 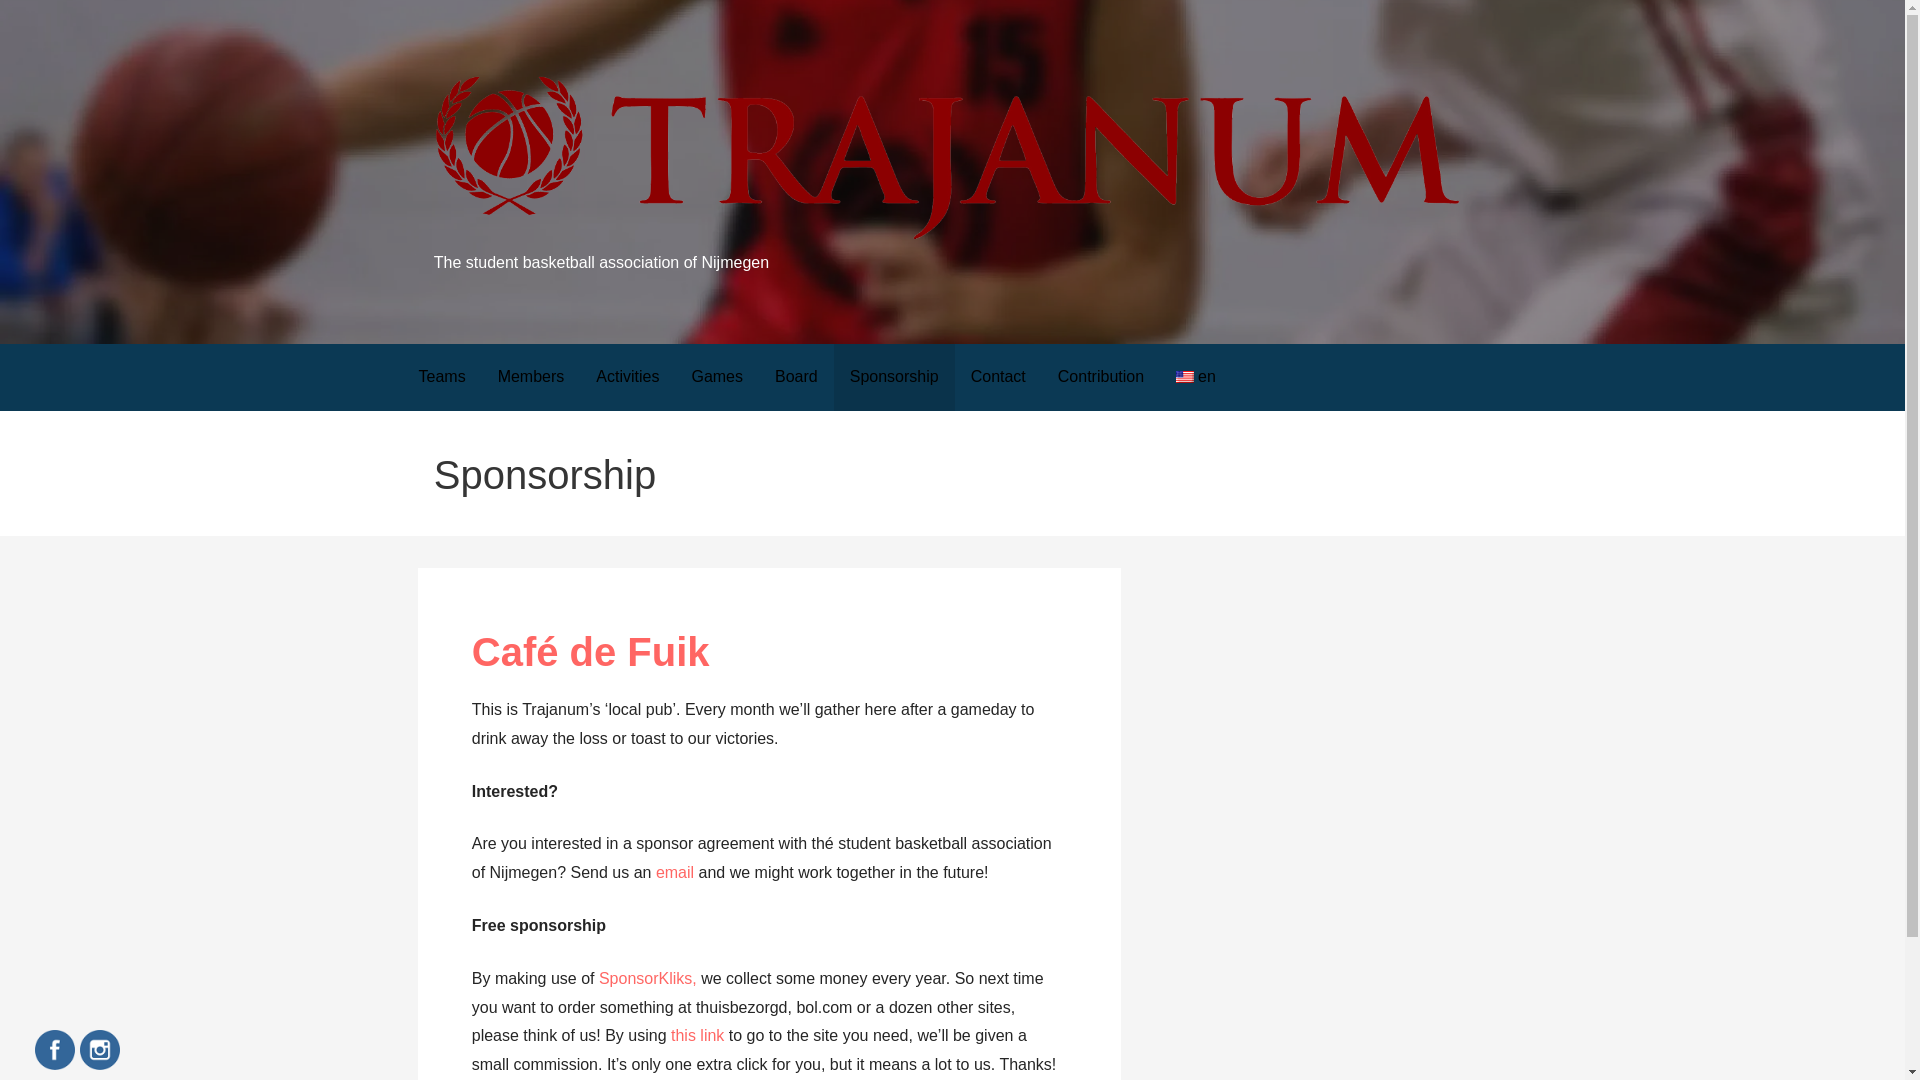 I want to click on Teams, so click(x=441, y=378).